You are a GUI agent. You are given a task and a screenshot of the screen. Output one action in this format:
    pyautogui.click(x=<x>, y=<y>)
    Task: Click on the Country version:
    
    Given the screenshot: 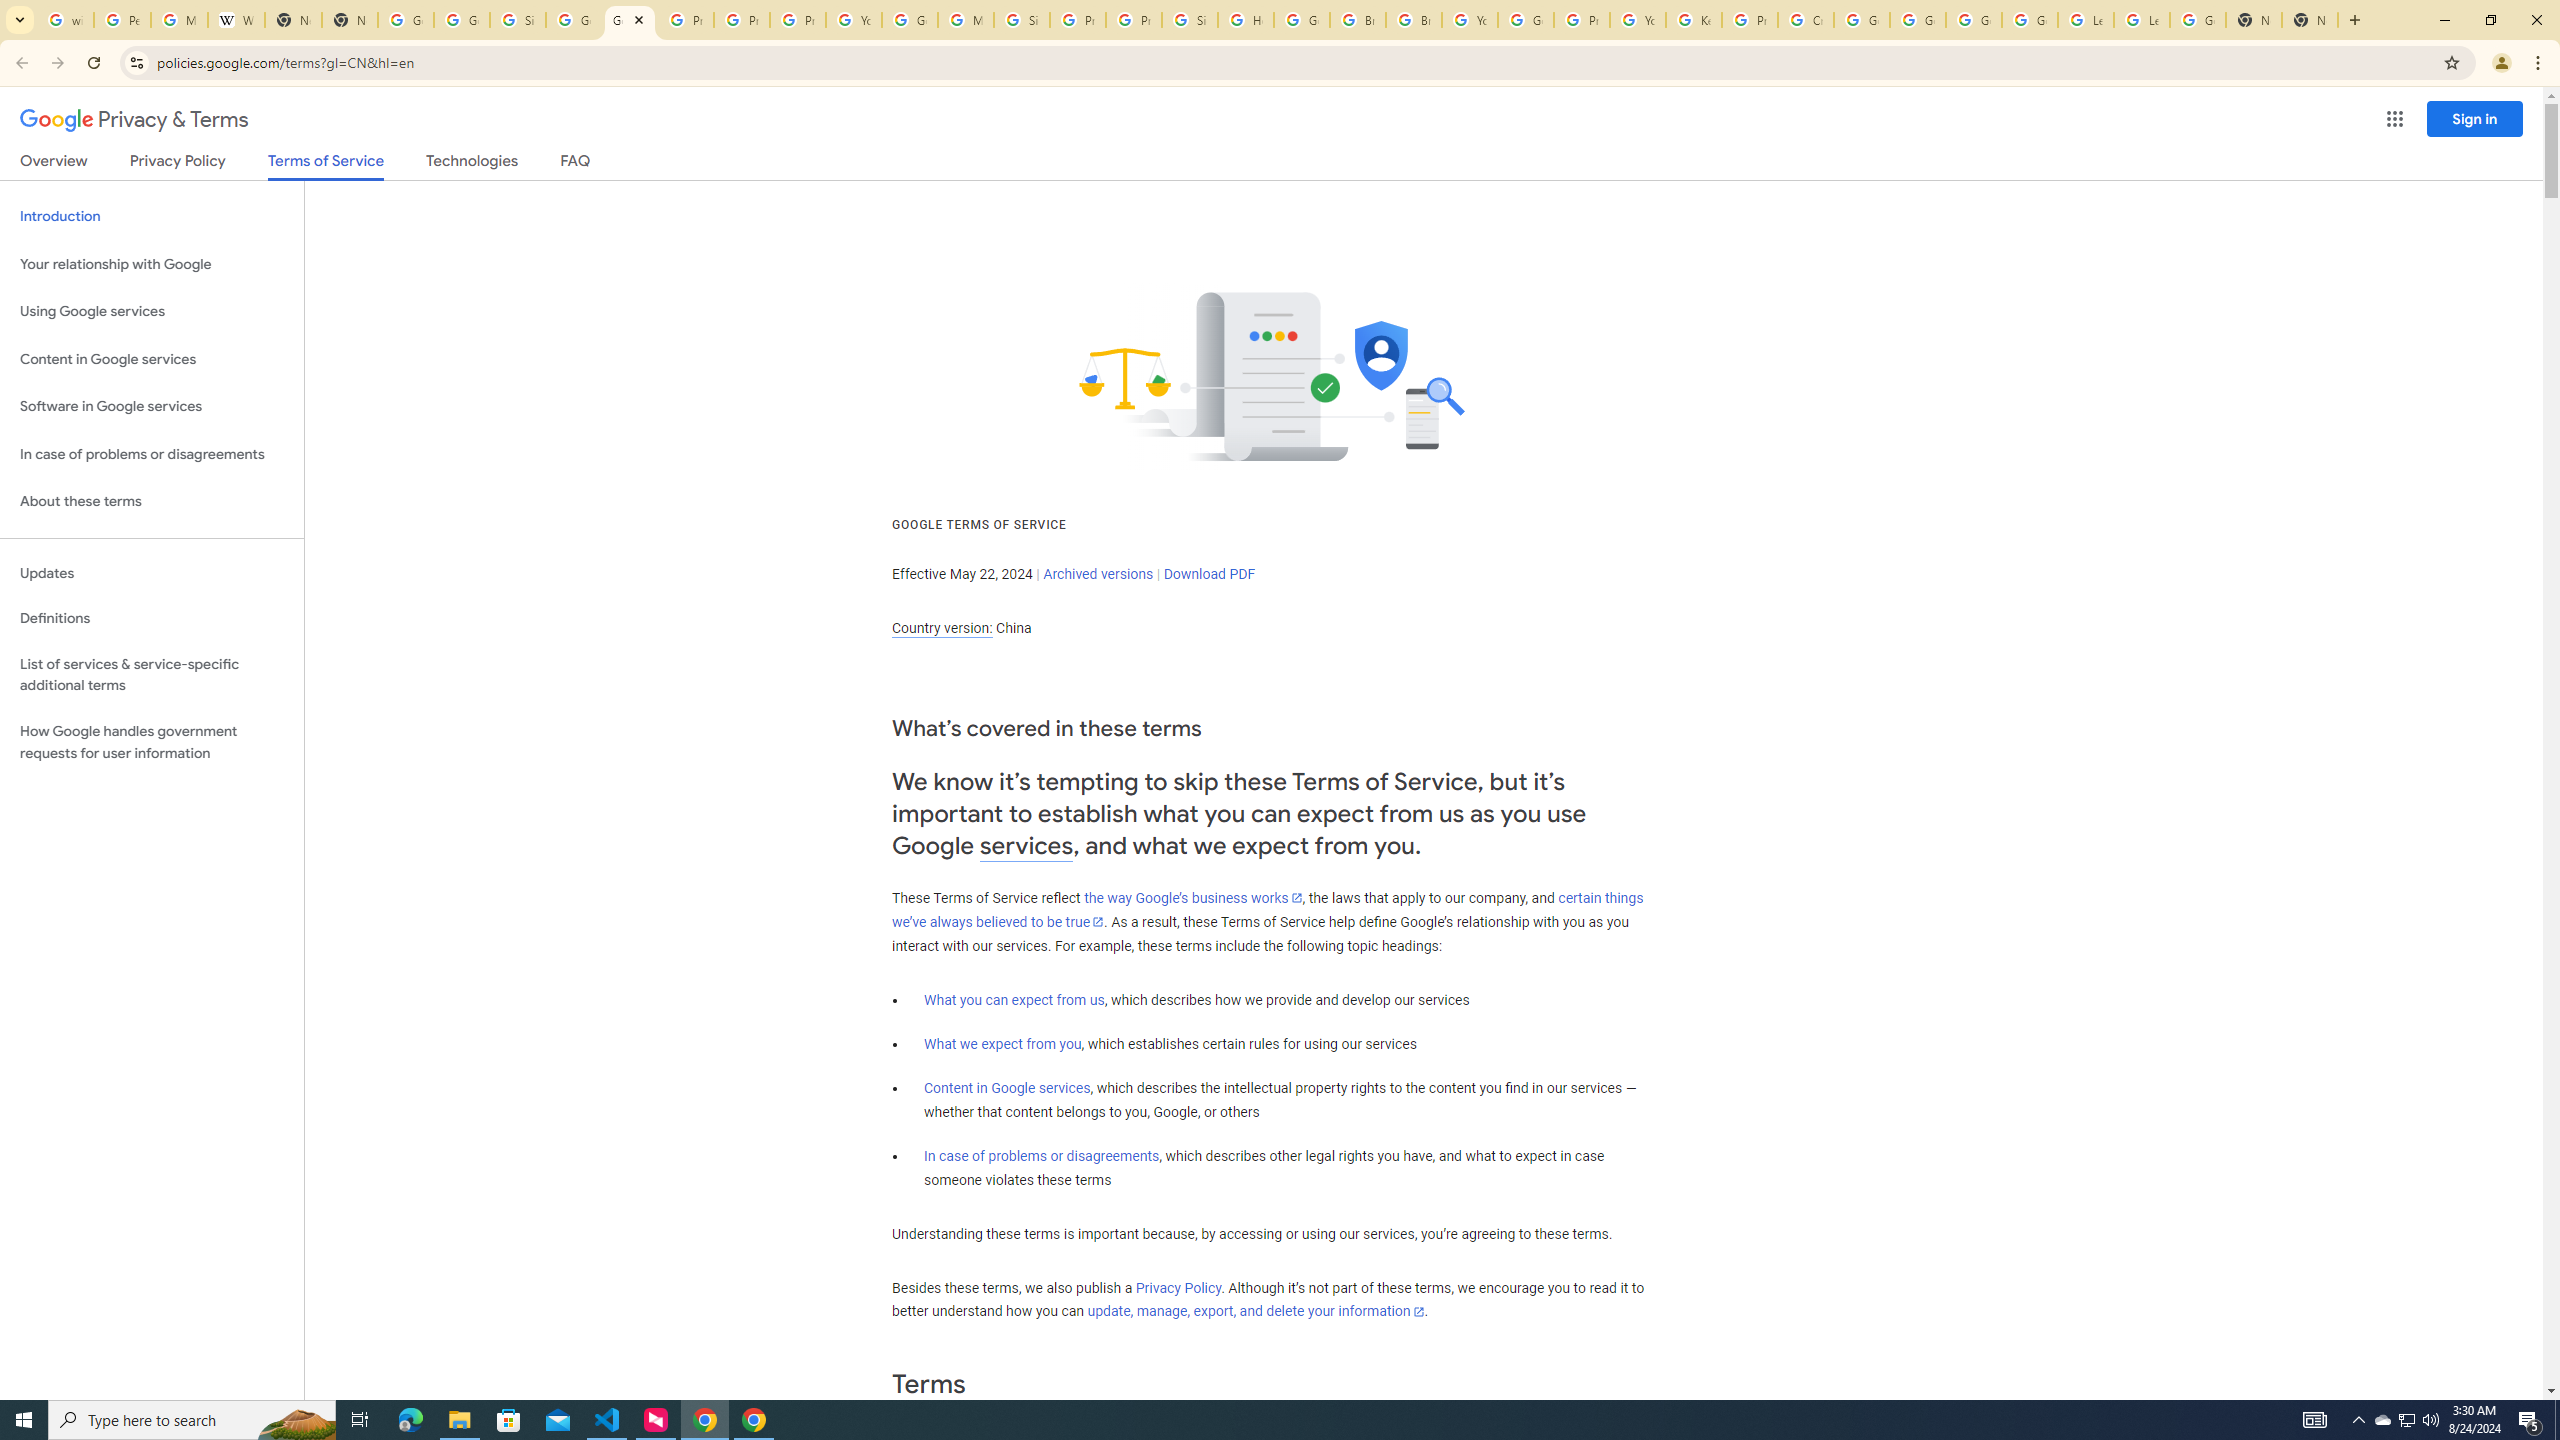 What is the action you would take?
    pyautogui.click(x=942, y=628)
    